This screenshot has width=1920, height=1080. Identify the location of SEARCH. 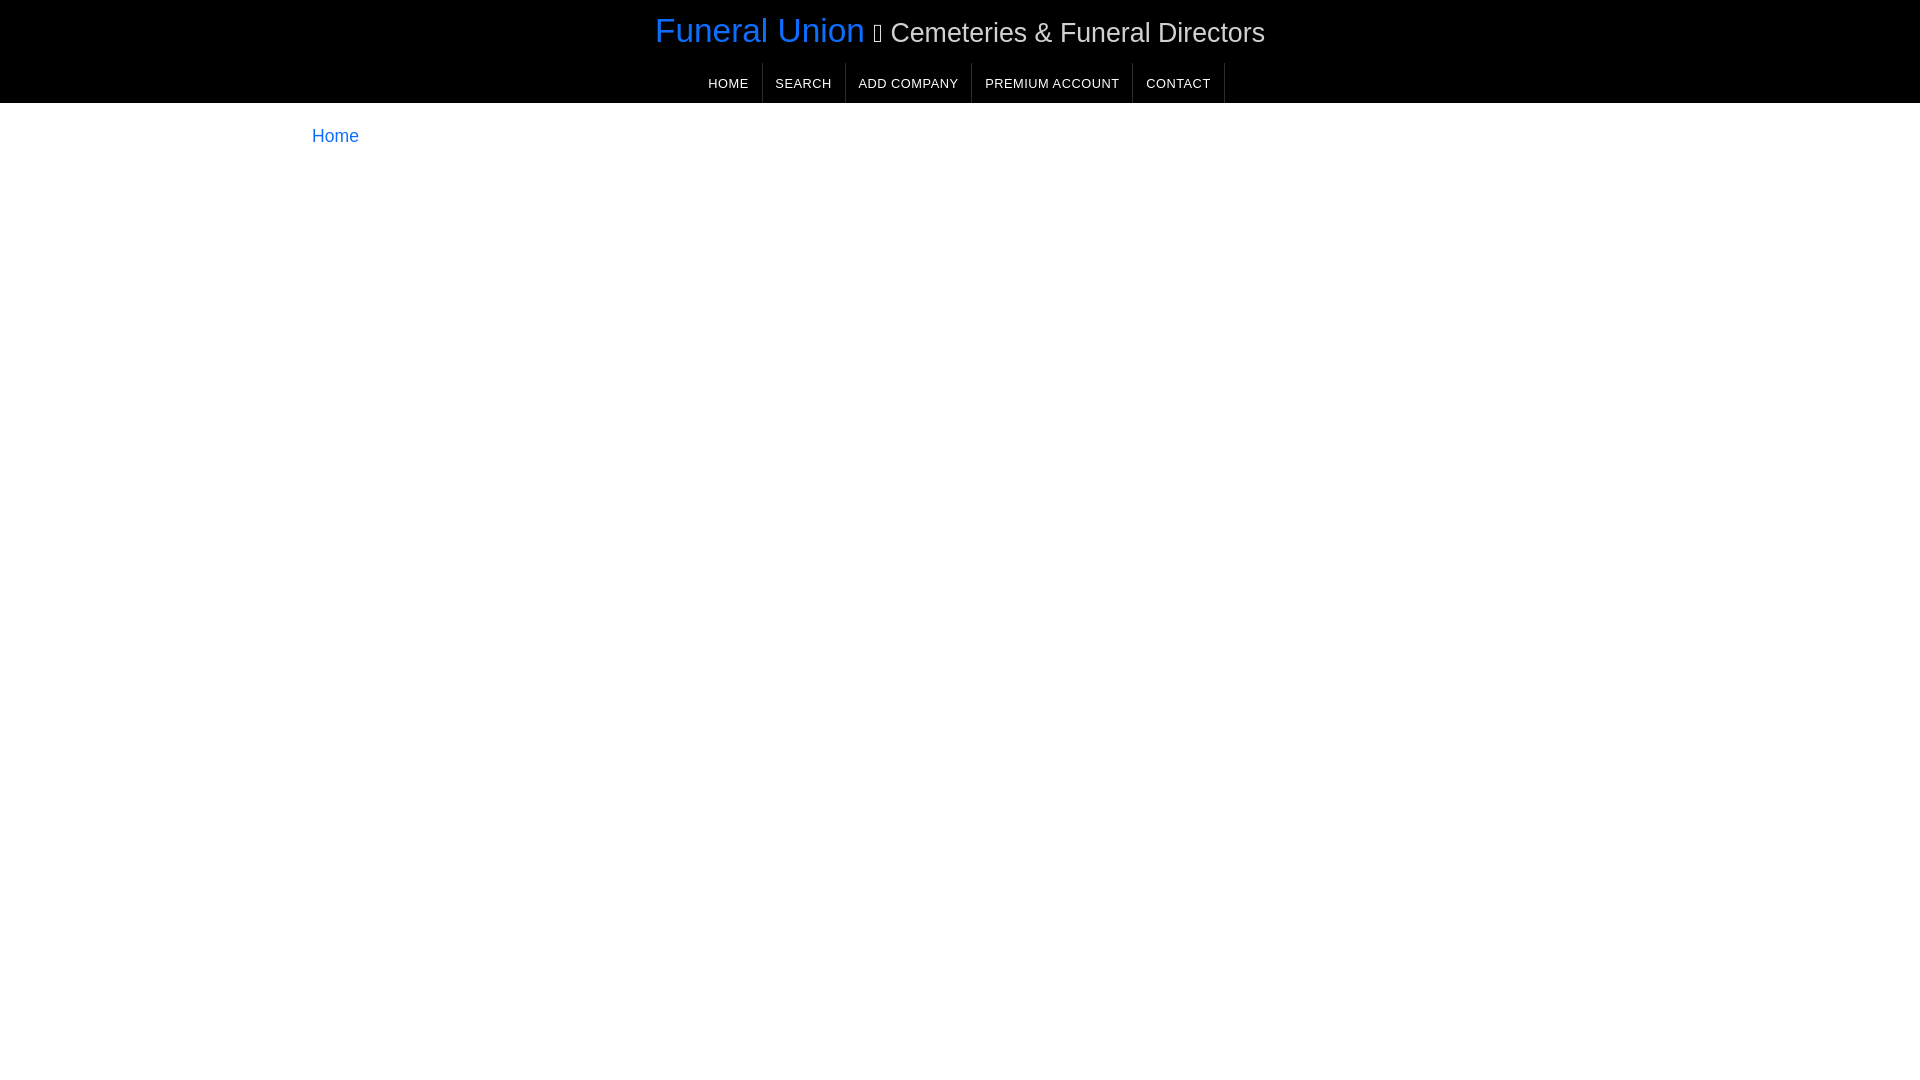
(803, 82).